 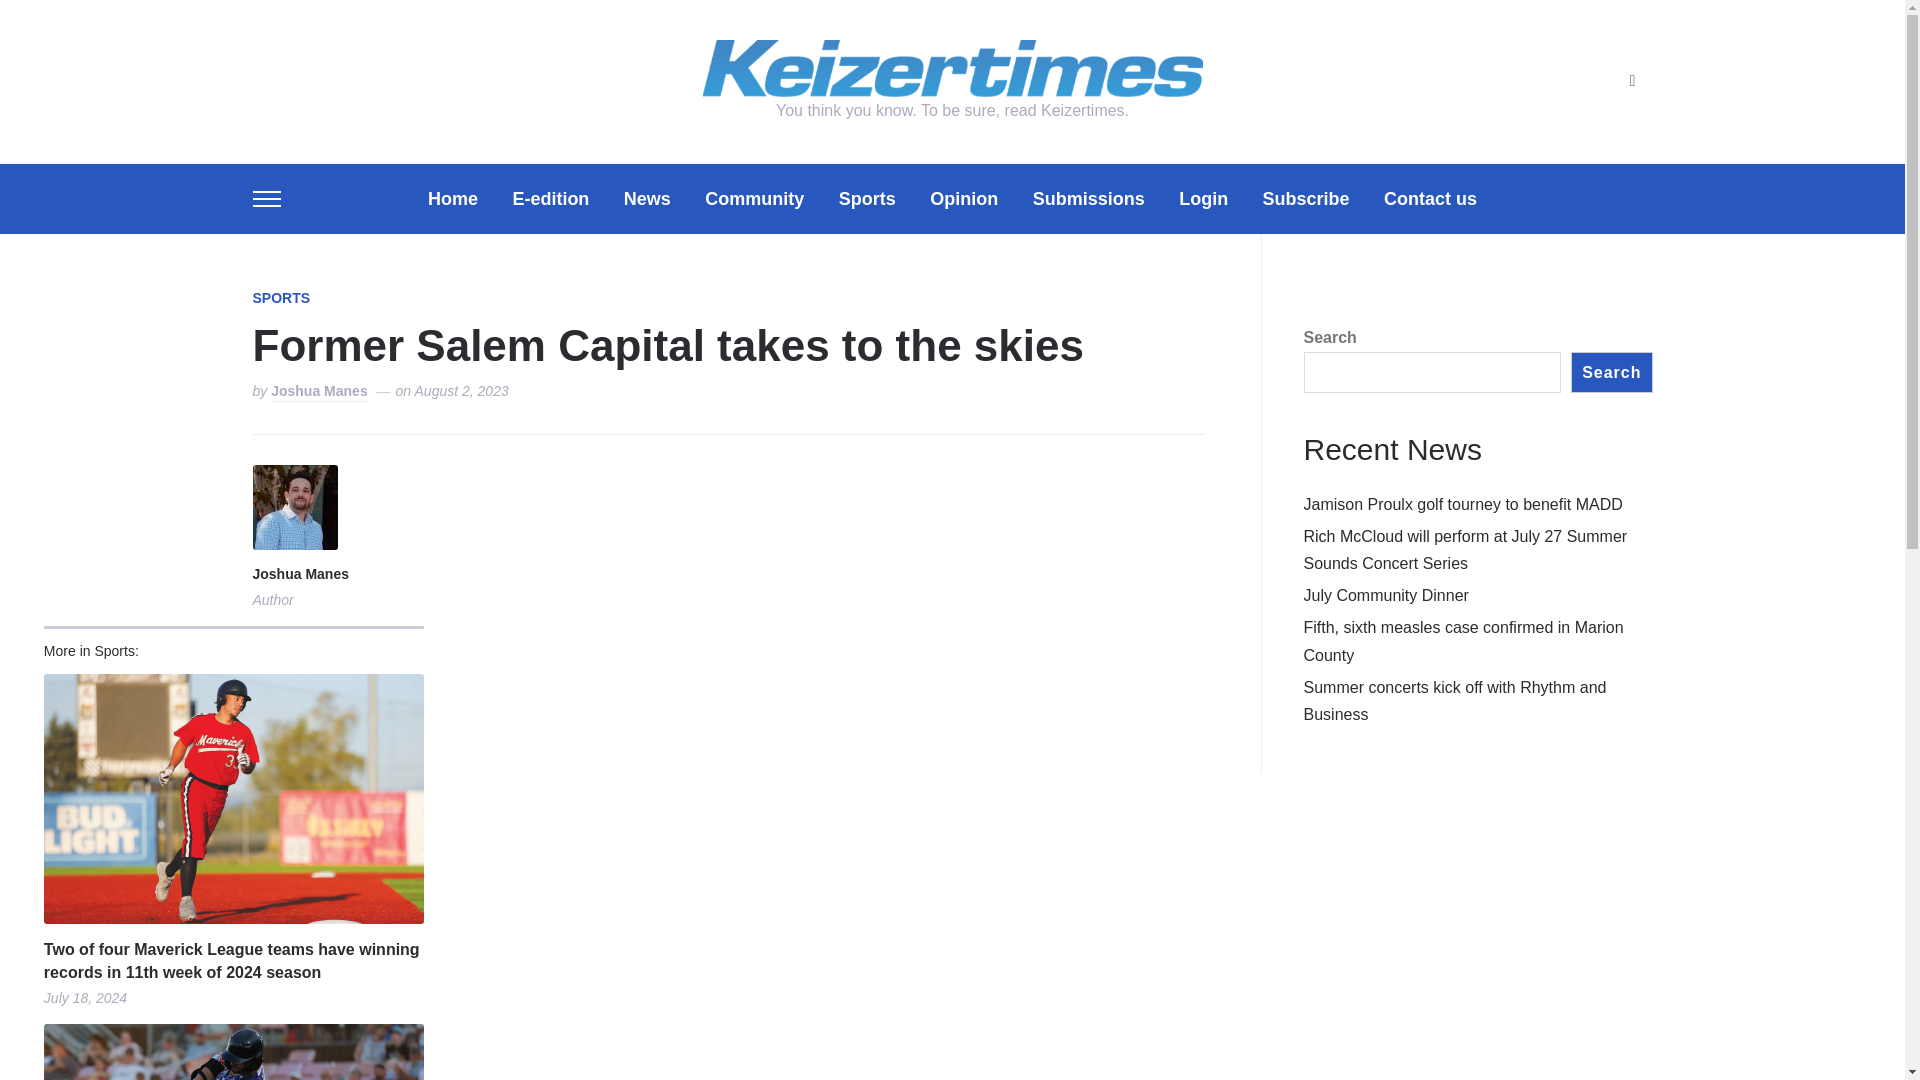 What do you see at coordinates (550, 198) in the screenshot?
I see `E-edition` at bounding box center [550, 198].